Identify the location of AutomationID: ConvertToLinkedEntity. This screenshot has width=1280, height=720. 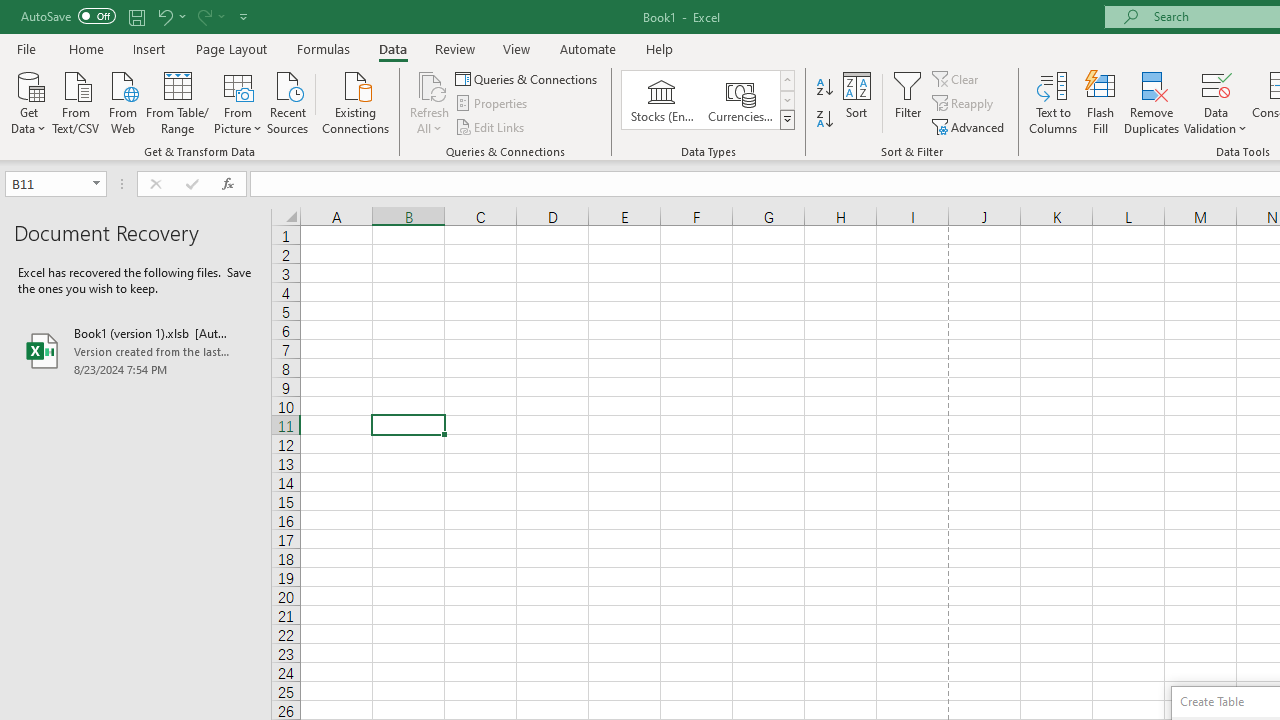
(708, 100).